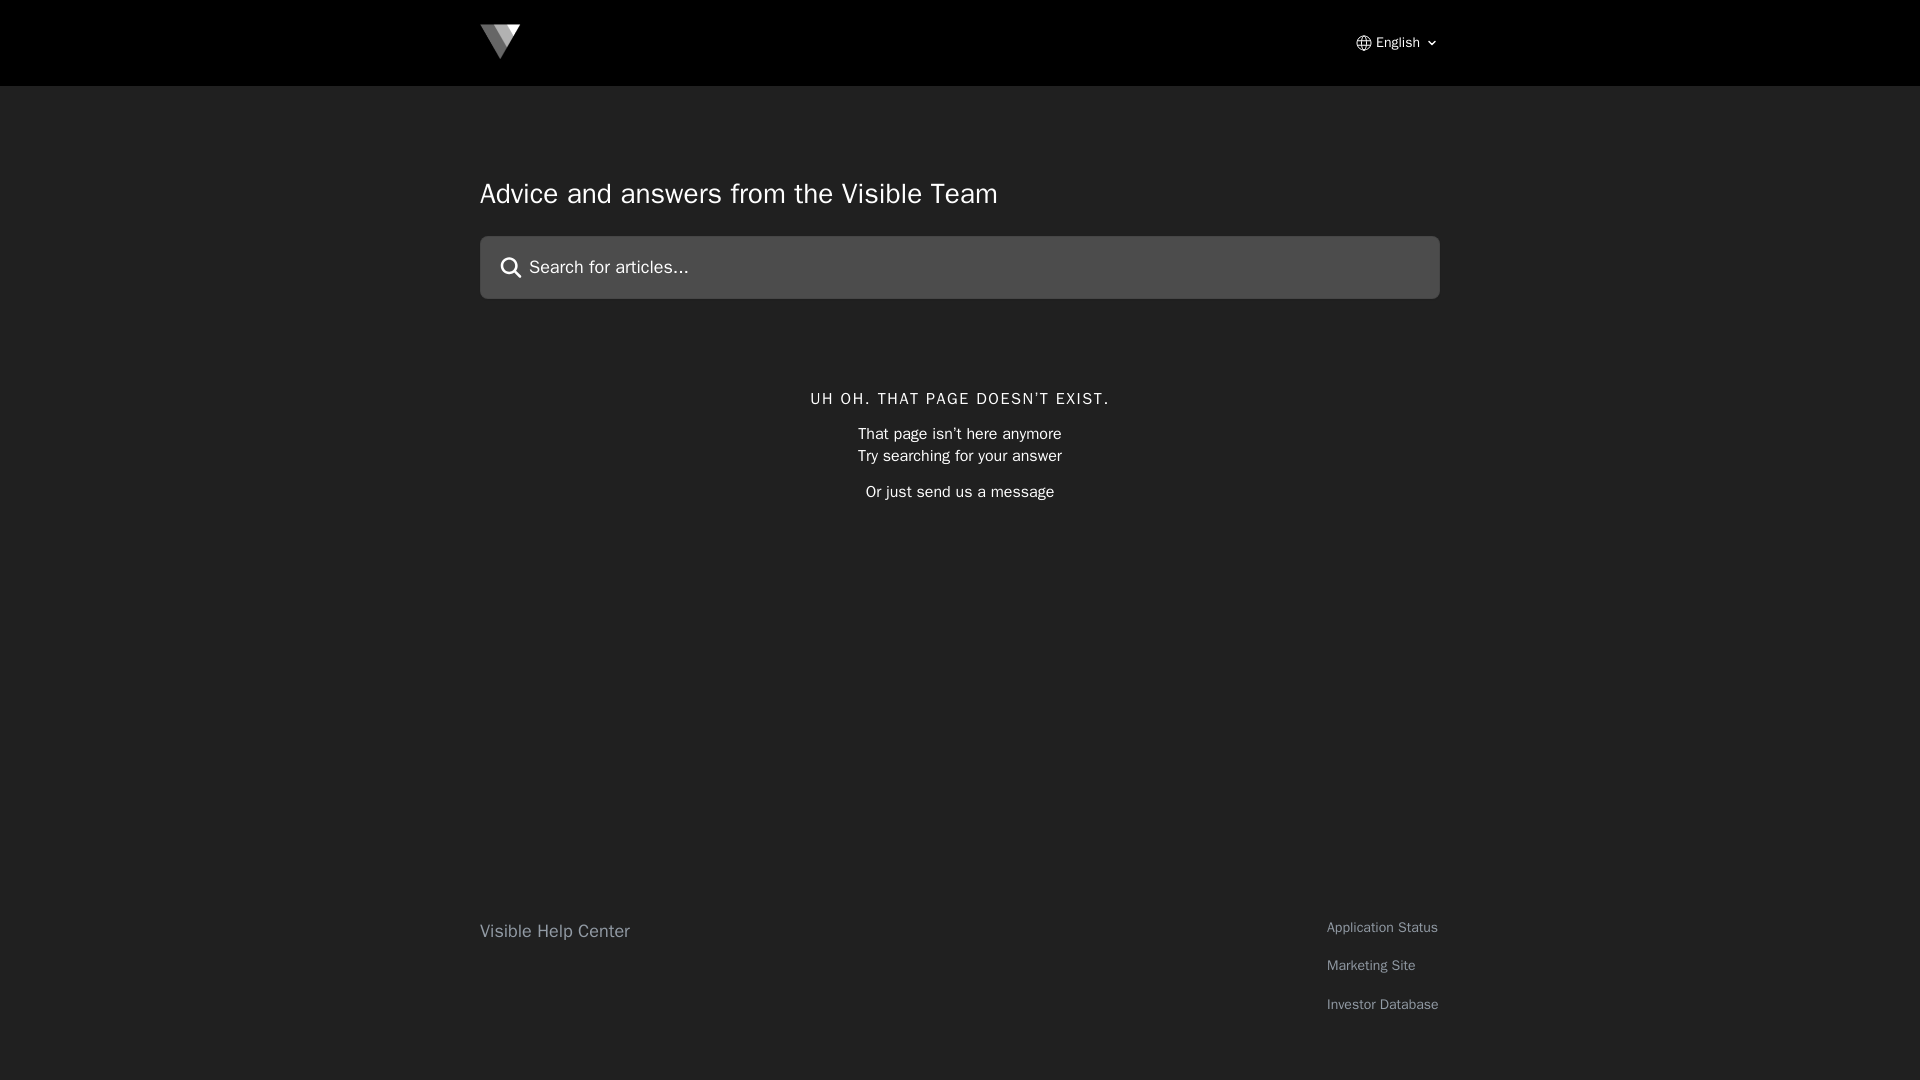 The height and width of the screenshot is (1080, 1920). I want to click on Visible Help Center, so click(554, 930).